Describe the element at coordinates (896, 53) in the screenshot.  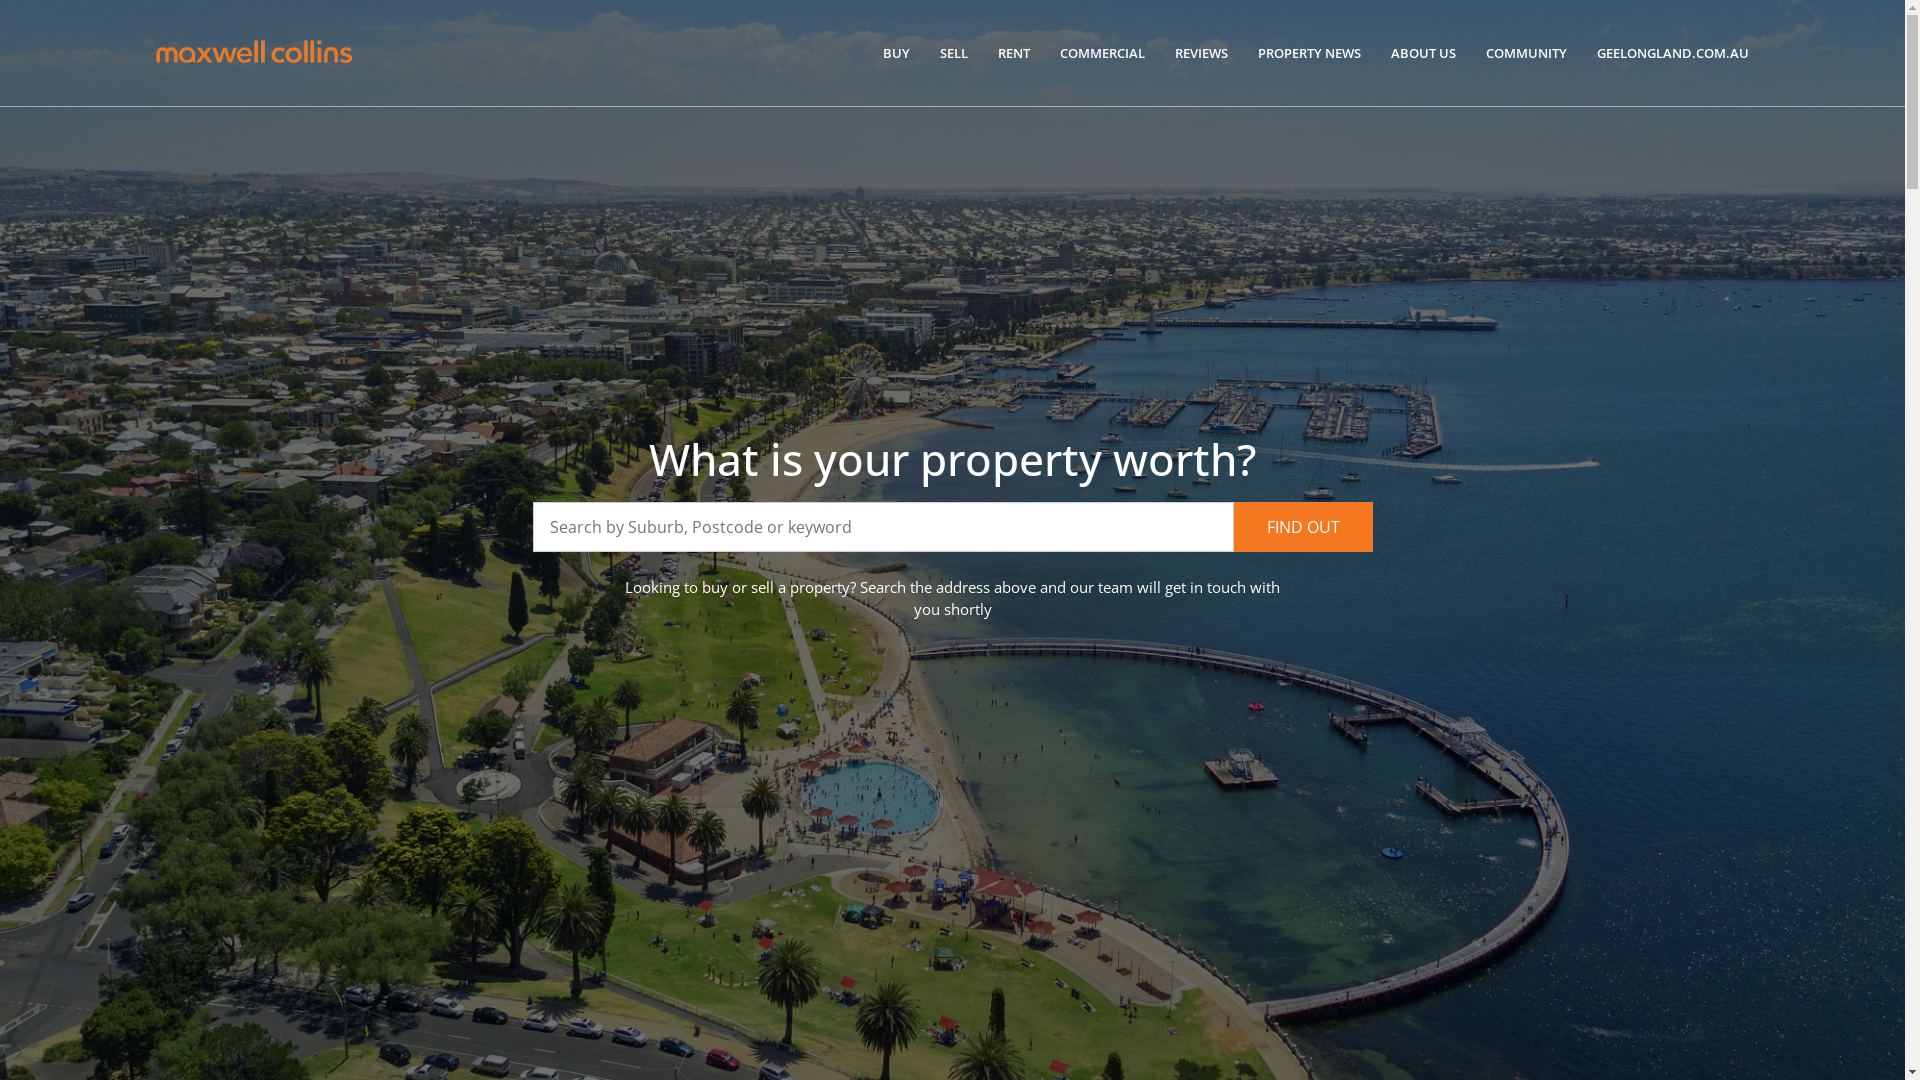
I see `BUY` at that location.